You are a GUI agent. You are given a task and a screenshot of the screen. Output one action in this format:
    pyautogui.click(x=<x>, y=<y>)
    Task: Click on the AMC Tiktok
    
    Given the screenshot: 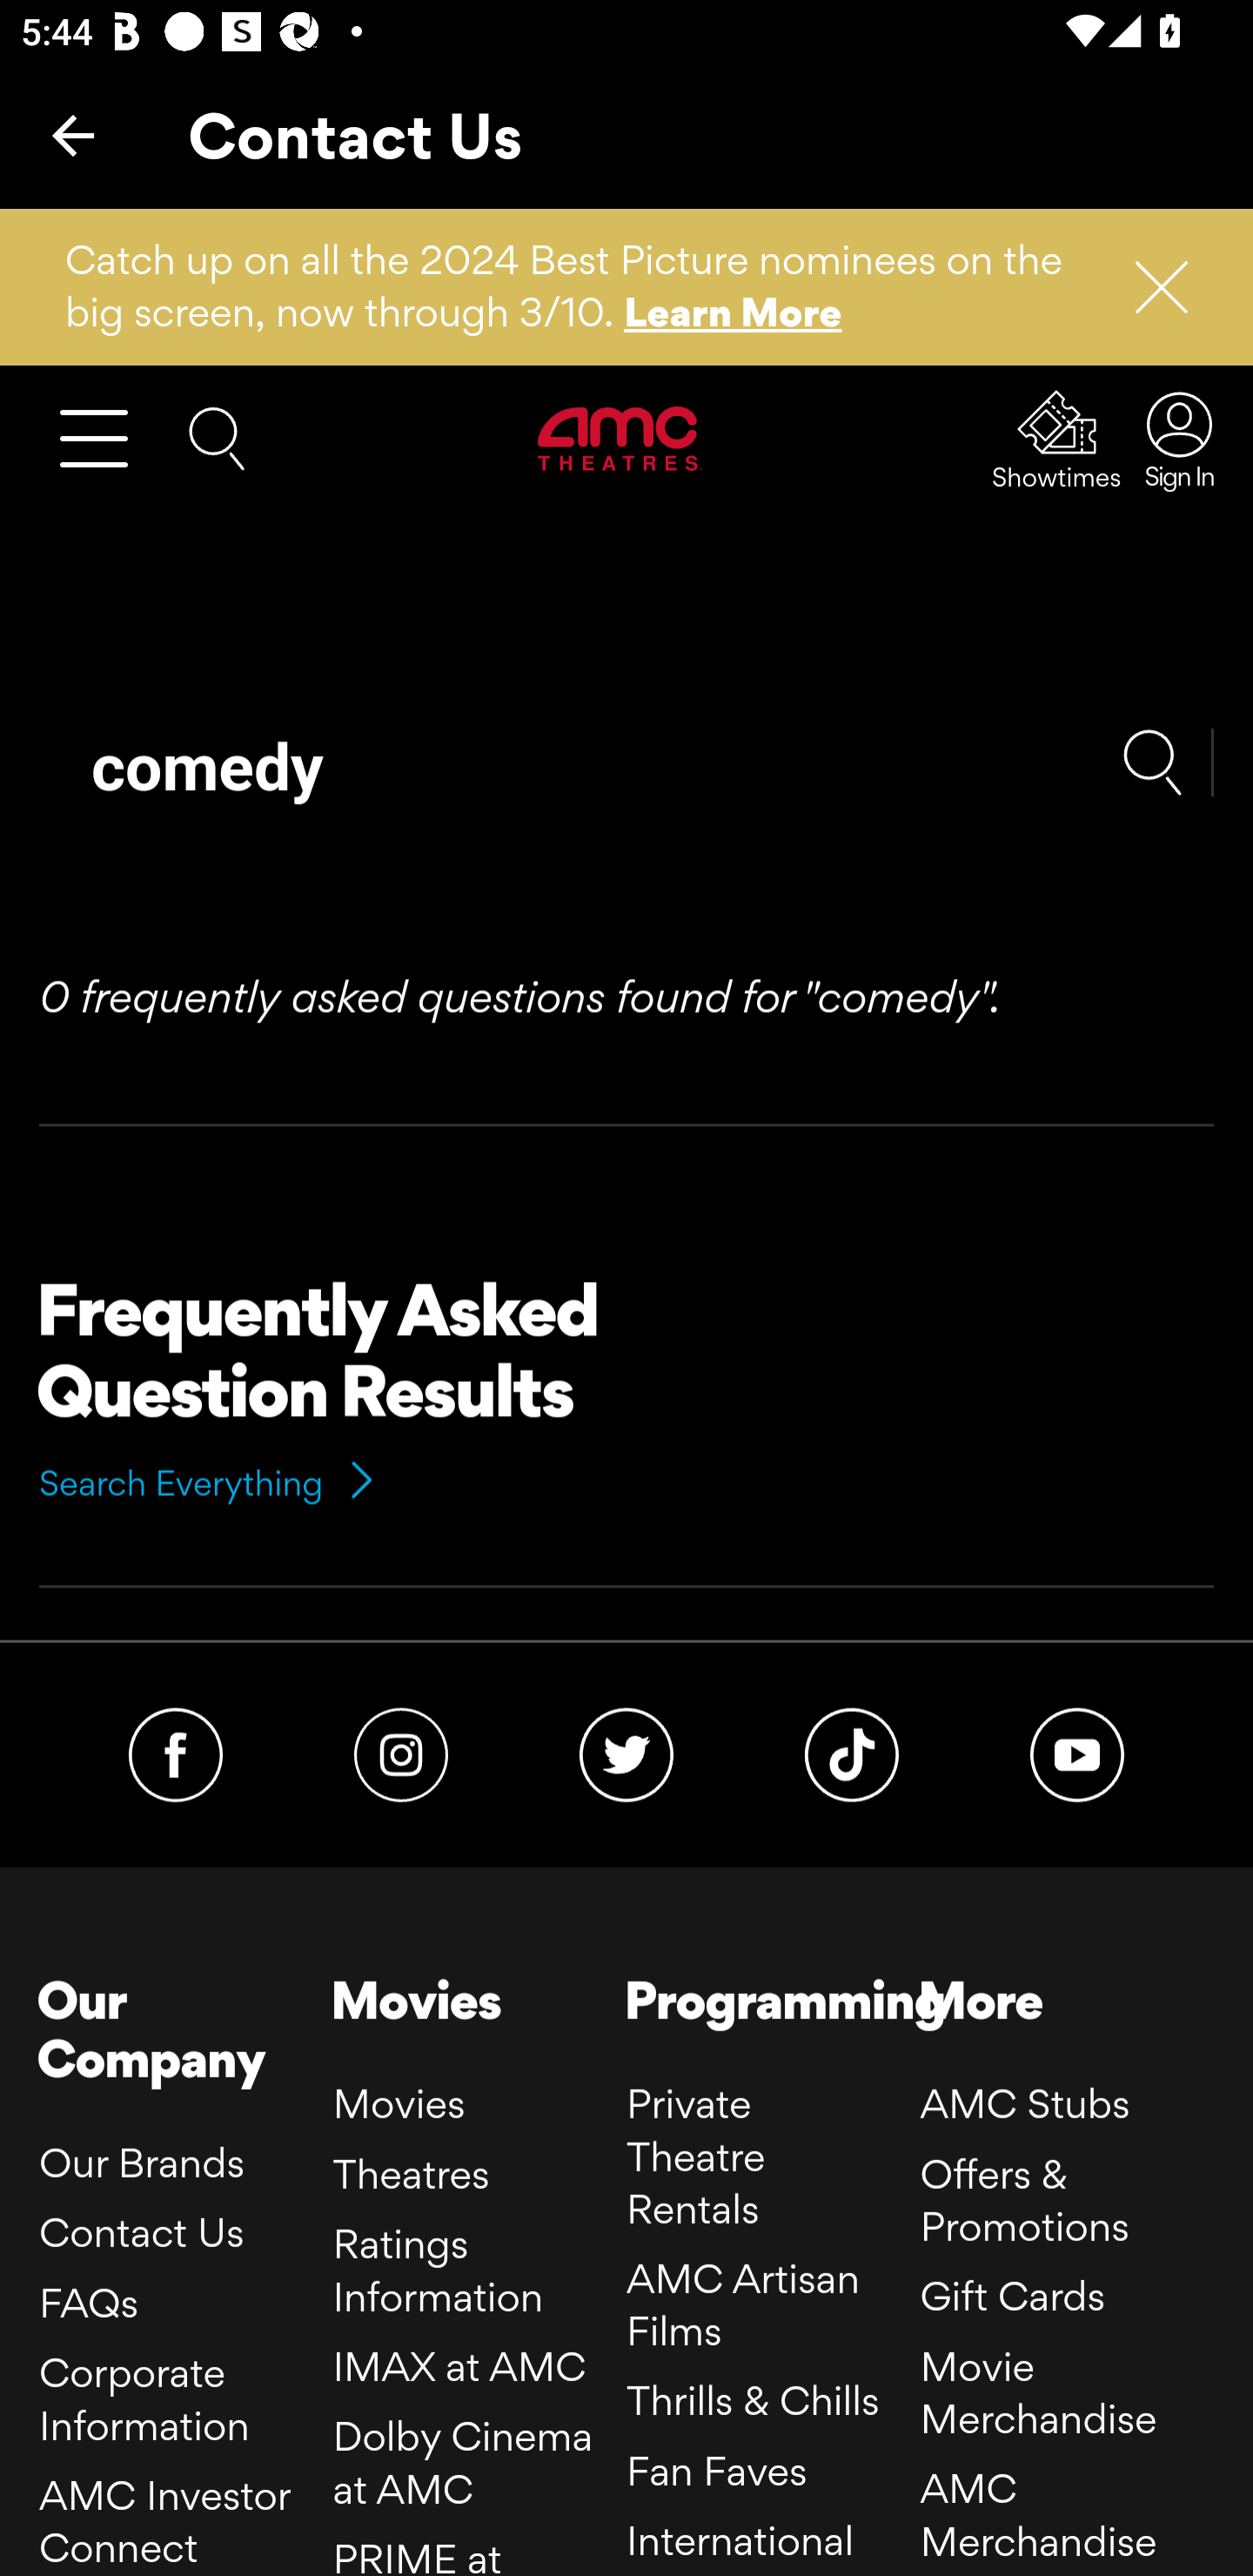 What is the action you would take?
    pyautogui.click(x=853, y=1753)
    